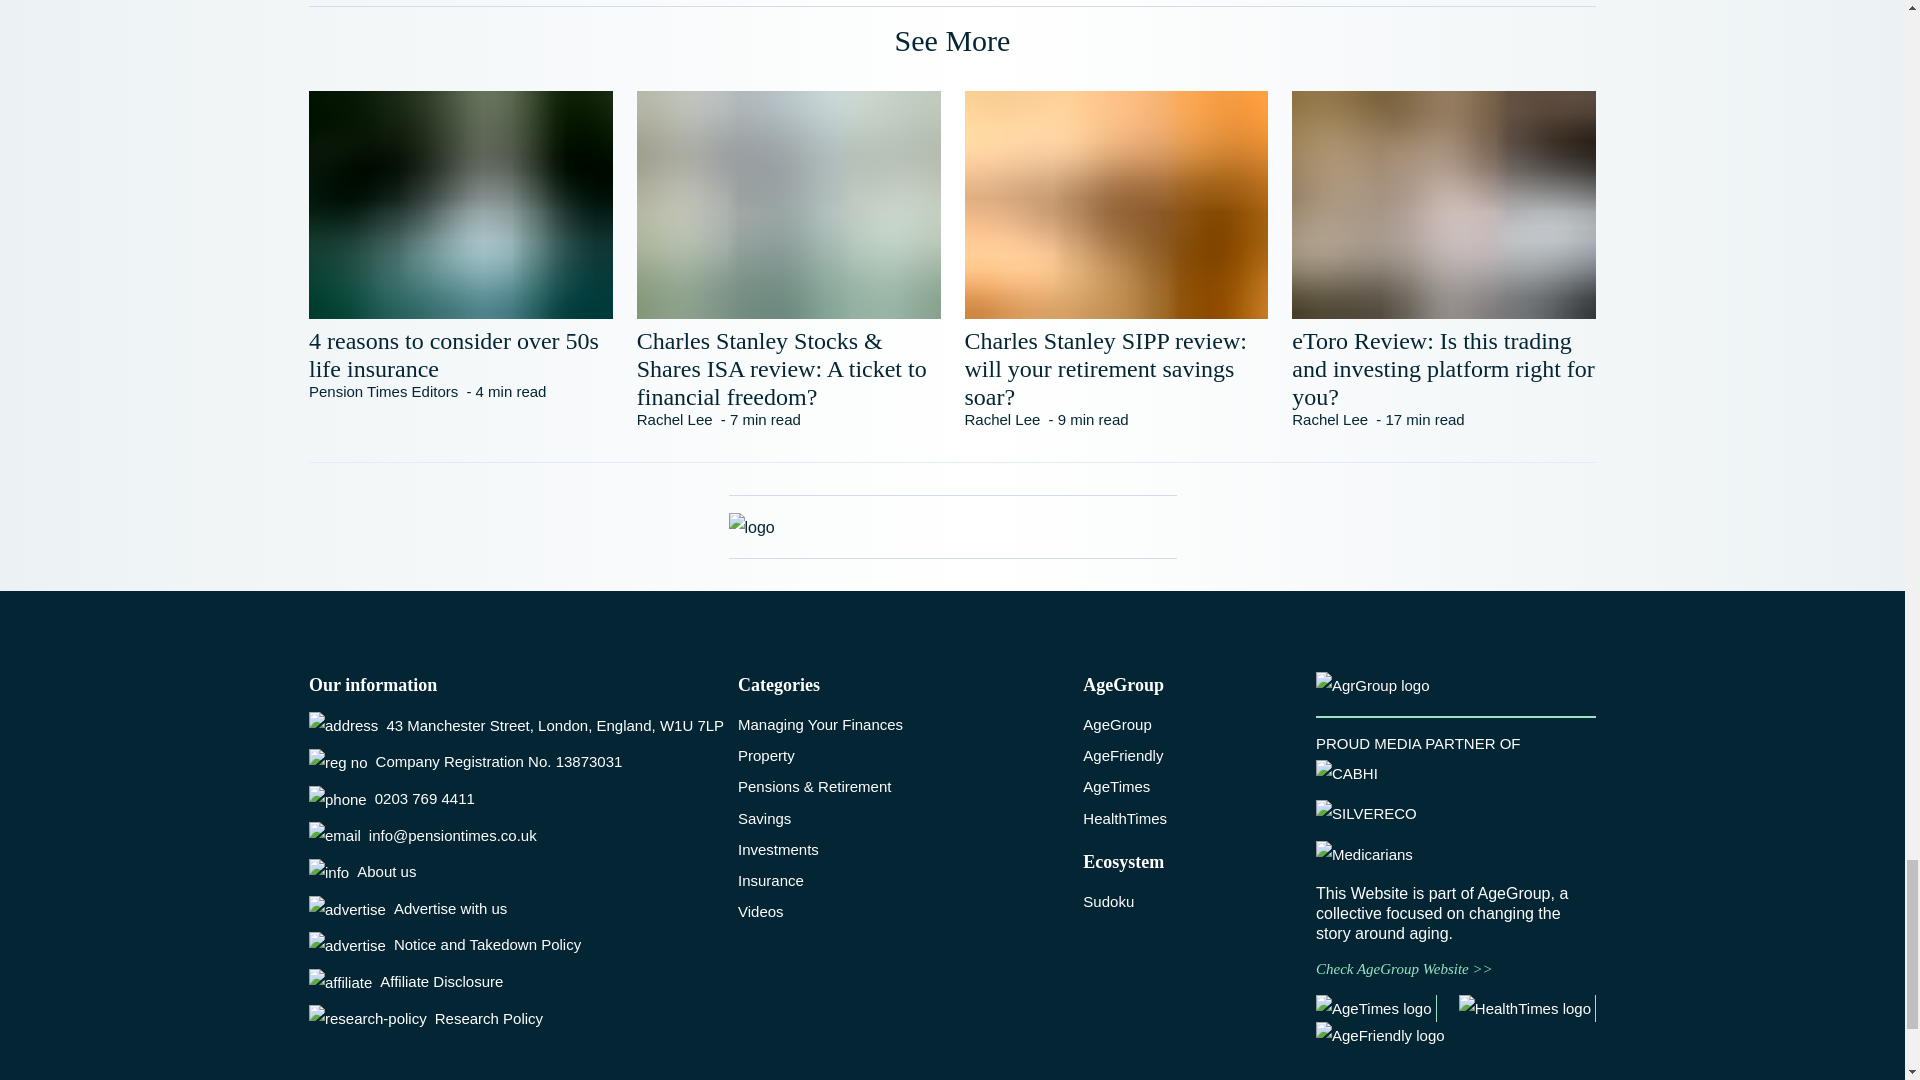  What do you see at coordinates (460, 355) in the screenshot?
I see `4 reasons to consider over 50s life insurance` at bounding box center [460, 355].